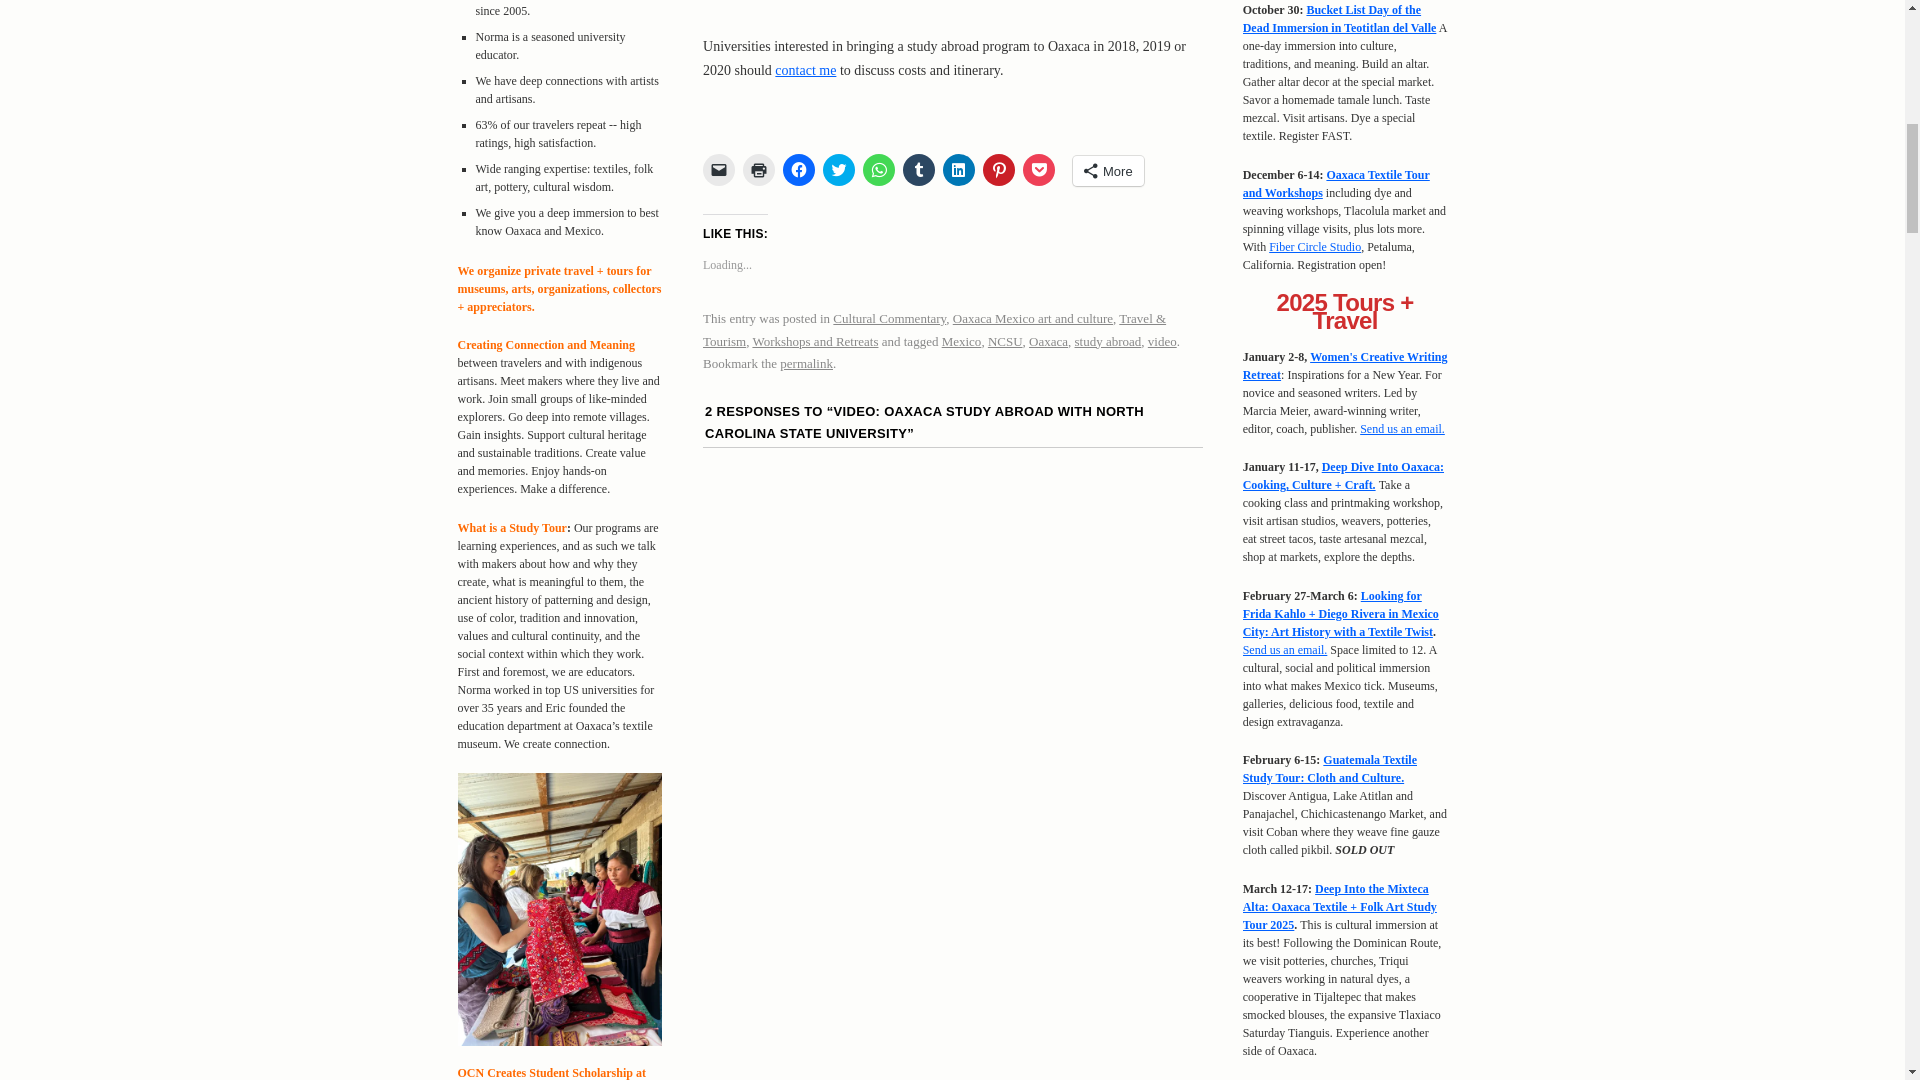 The height and width of the screenshot is (1080, 1920). What do you see at coordinates (918, 170) in the screenshot?
I see `Click to share on Tumblr` at bounding box center [918, 170].